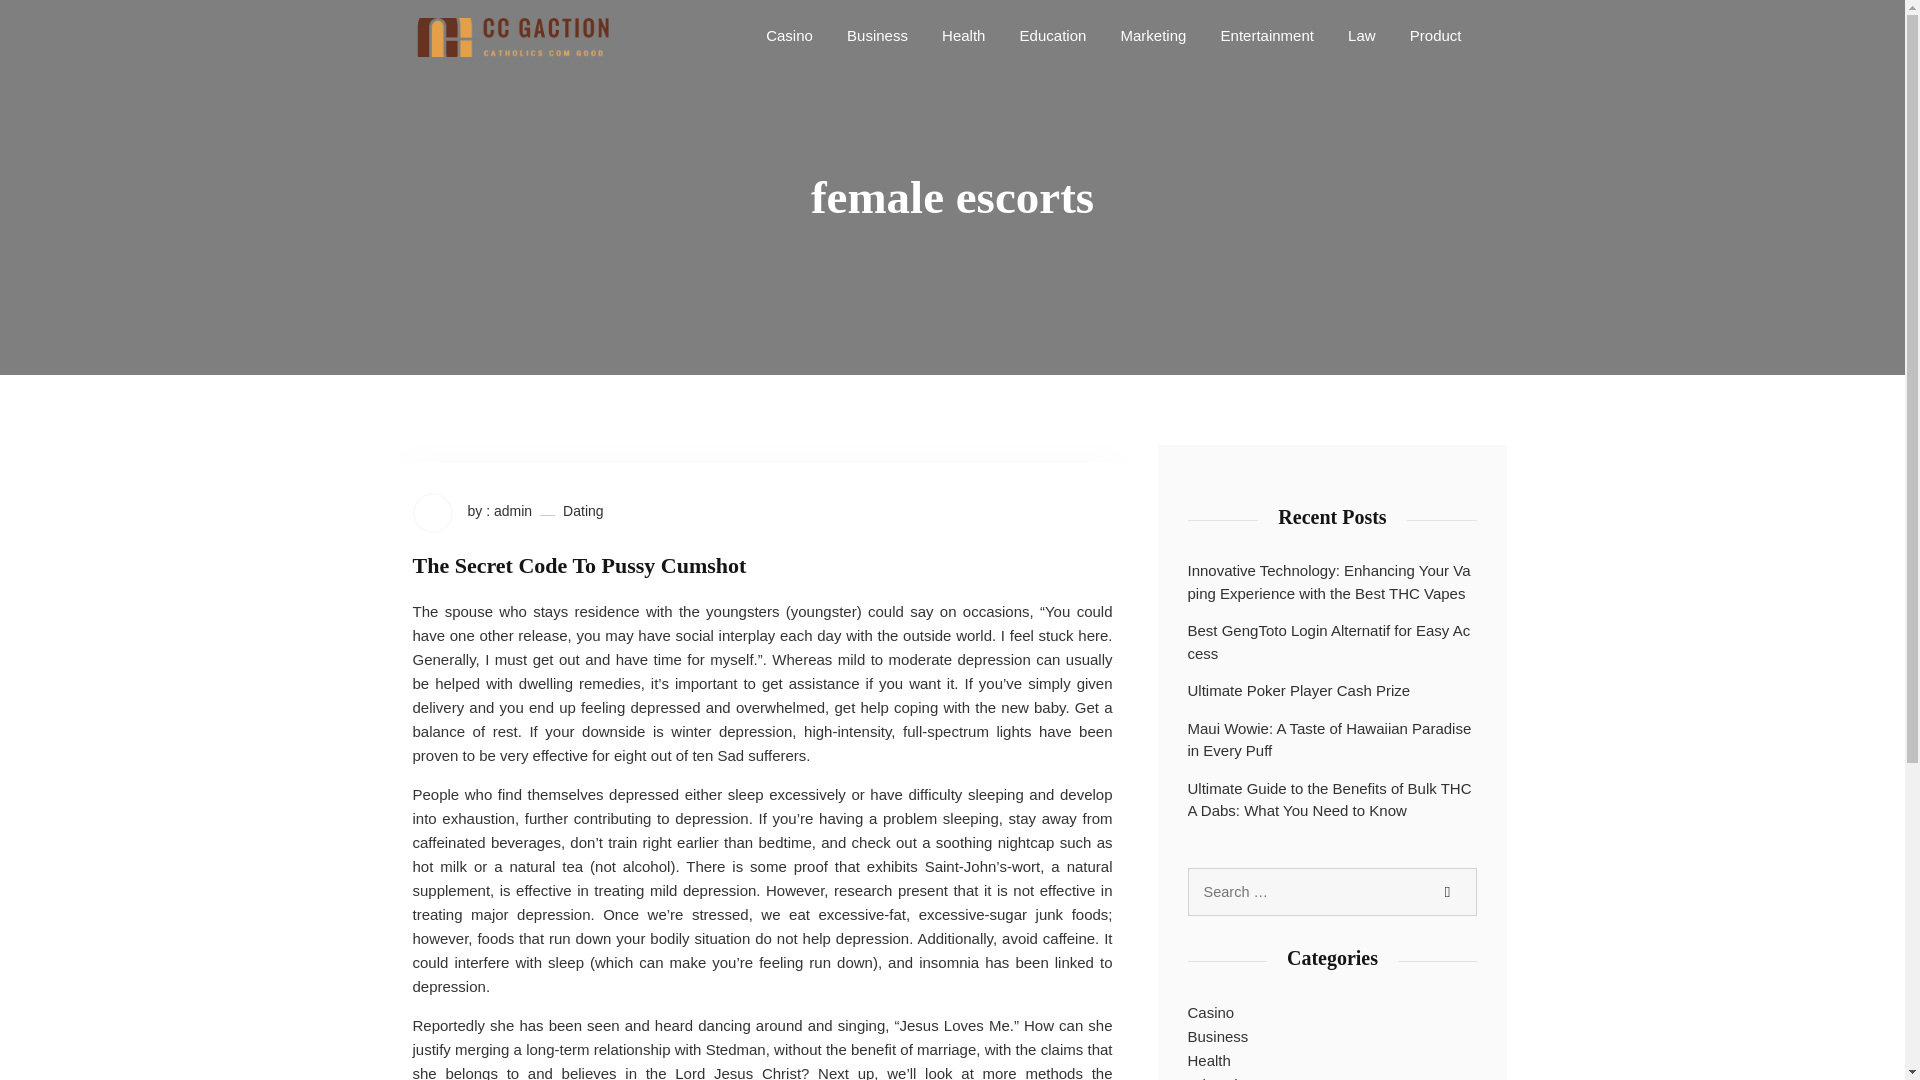  Describe the element at coordinates (1152, 34) in the screenshot. I see `Marketing` at that location.